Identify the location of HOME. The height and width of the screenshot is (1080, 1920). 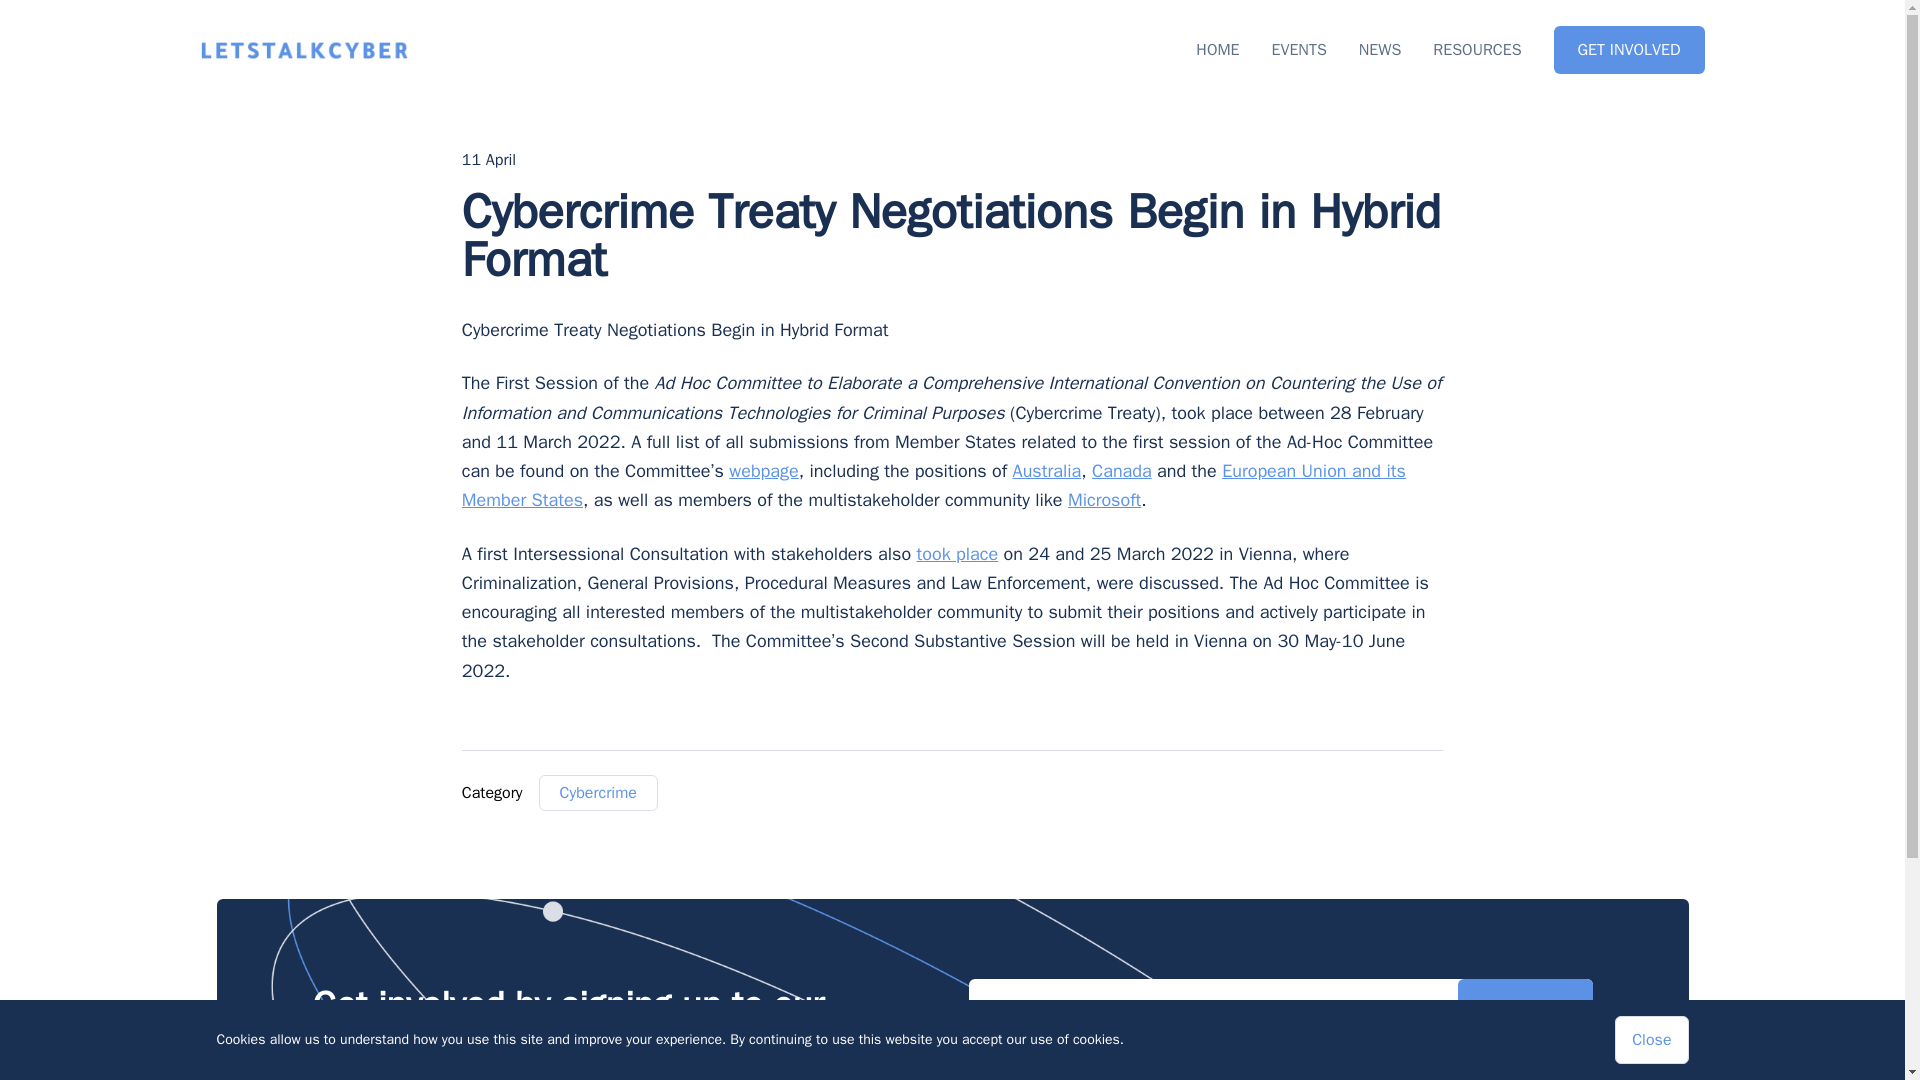
(1217, 50).